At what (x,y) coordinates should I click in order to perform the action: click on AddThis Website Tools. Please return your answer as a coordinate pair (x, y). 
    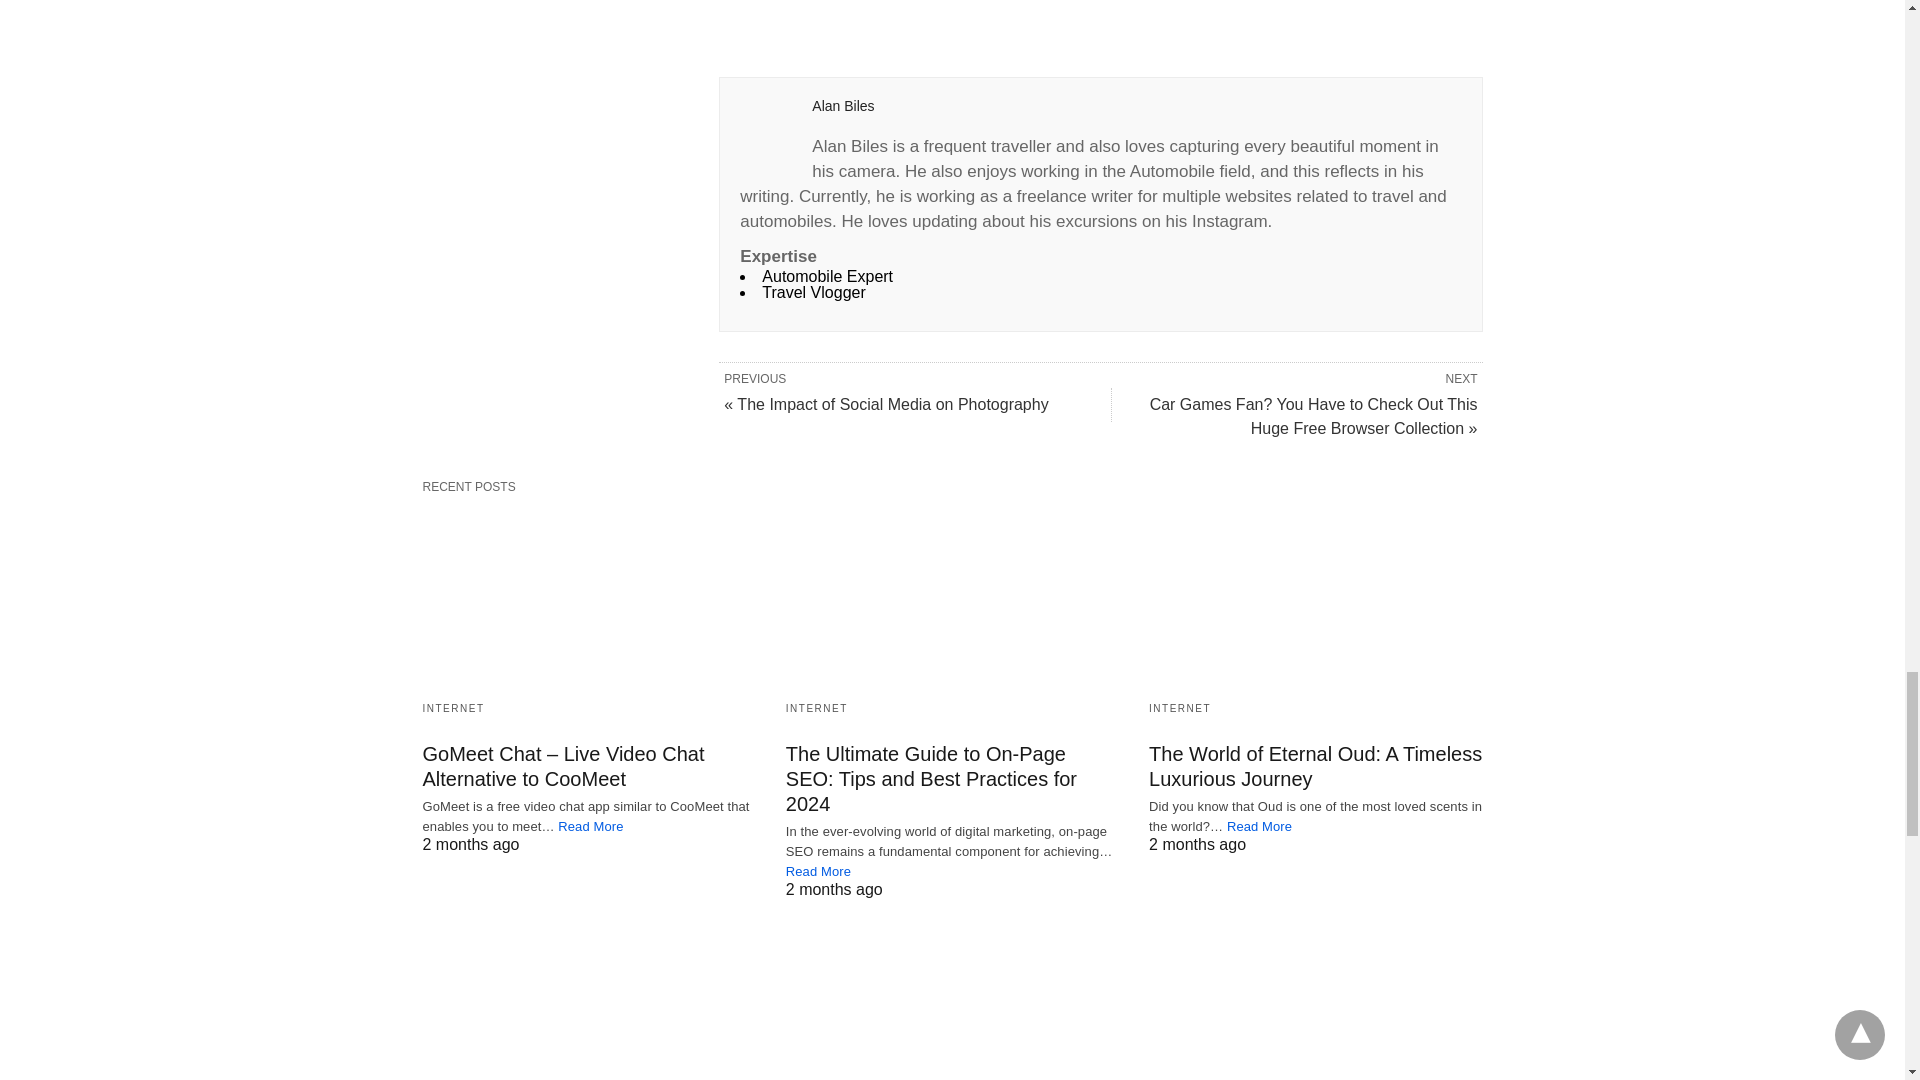
    Looking at the image, I should click on (878, 34).